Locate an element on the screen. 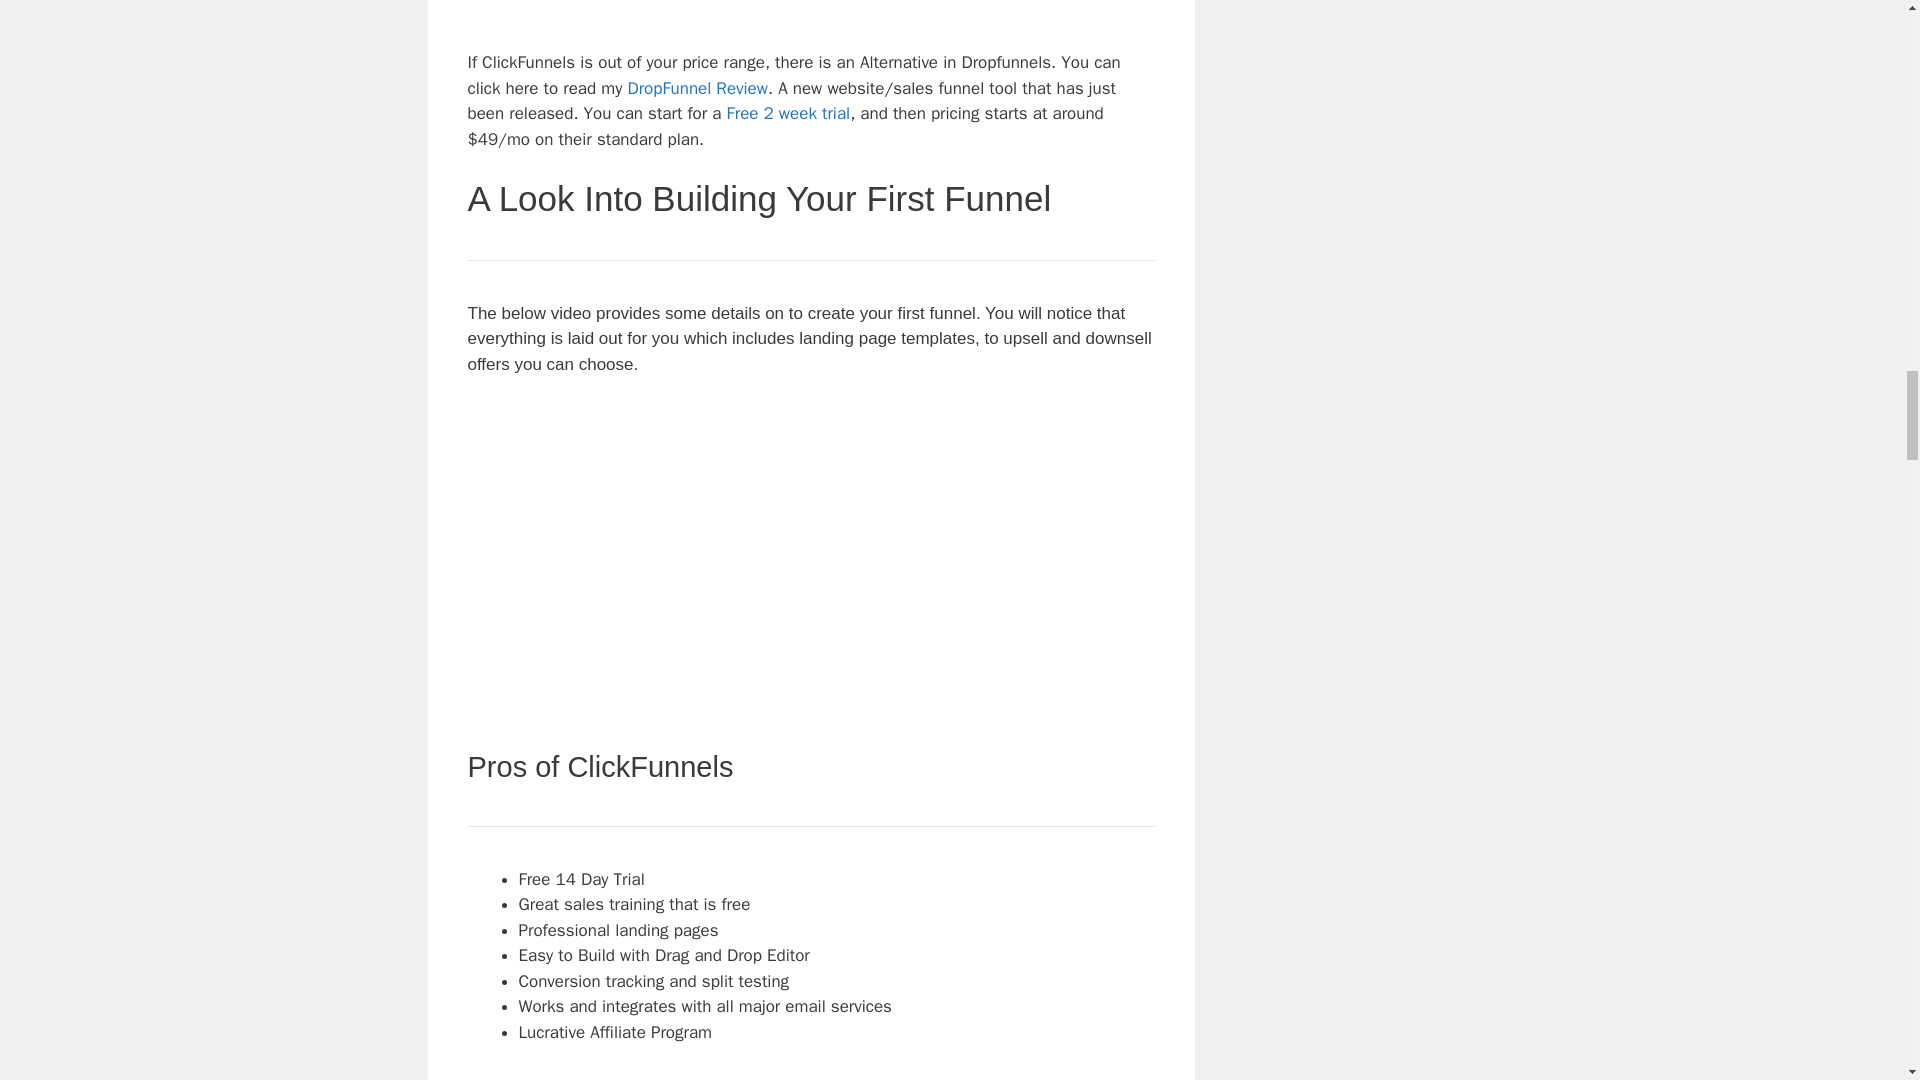 This screenshot has height=1080, width=1920. Free 2 week trial is located at coordinates (788, 113).